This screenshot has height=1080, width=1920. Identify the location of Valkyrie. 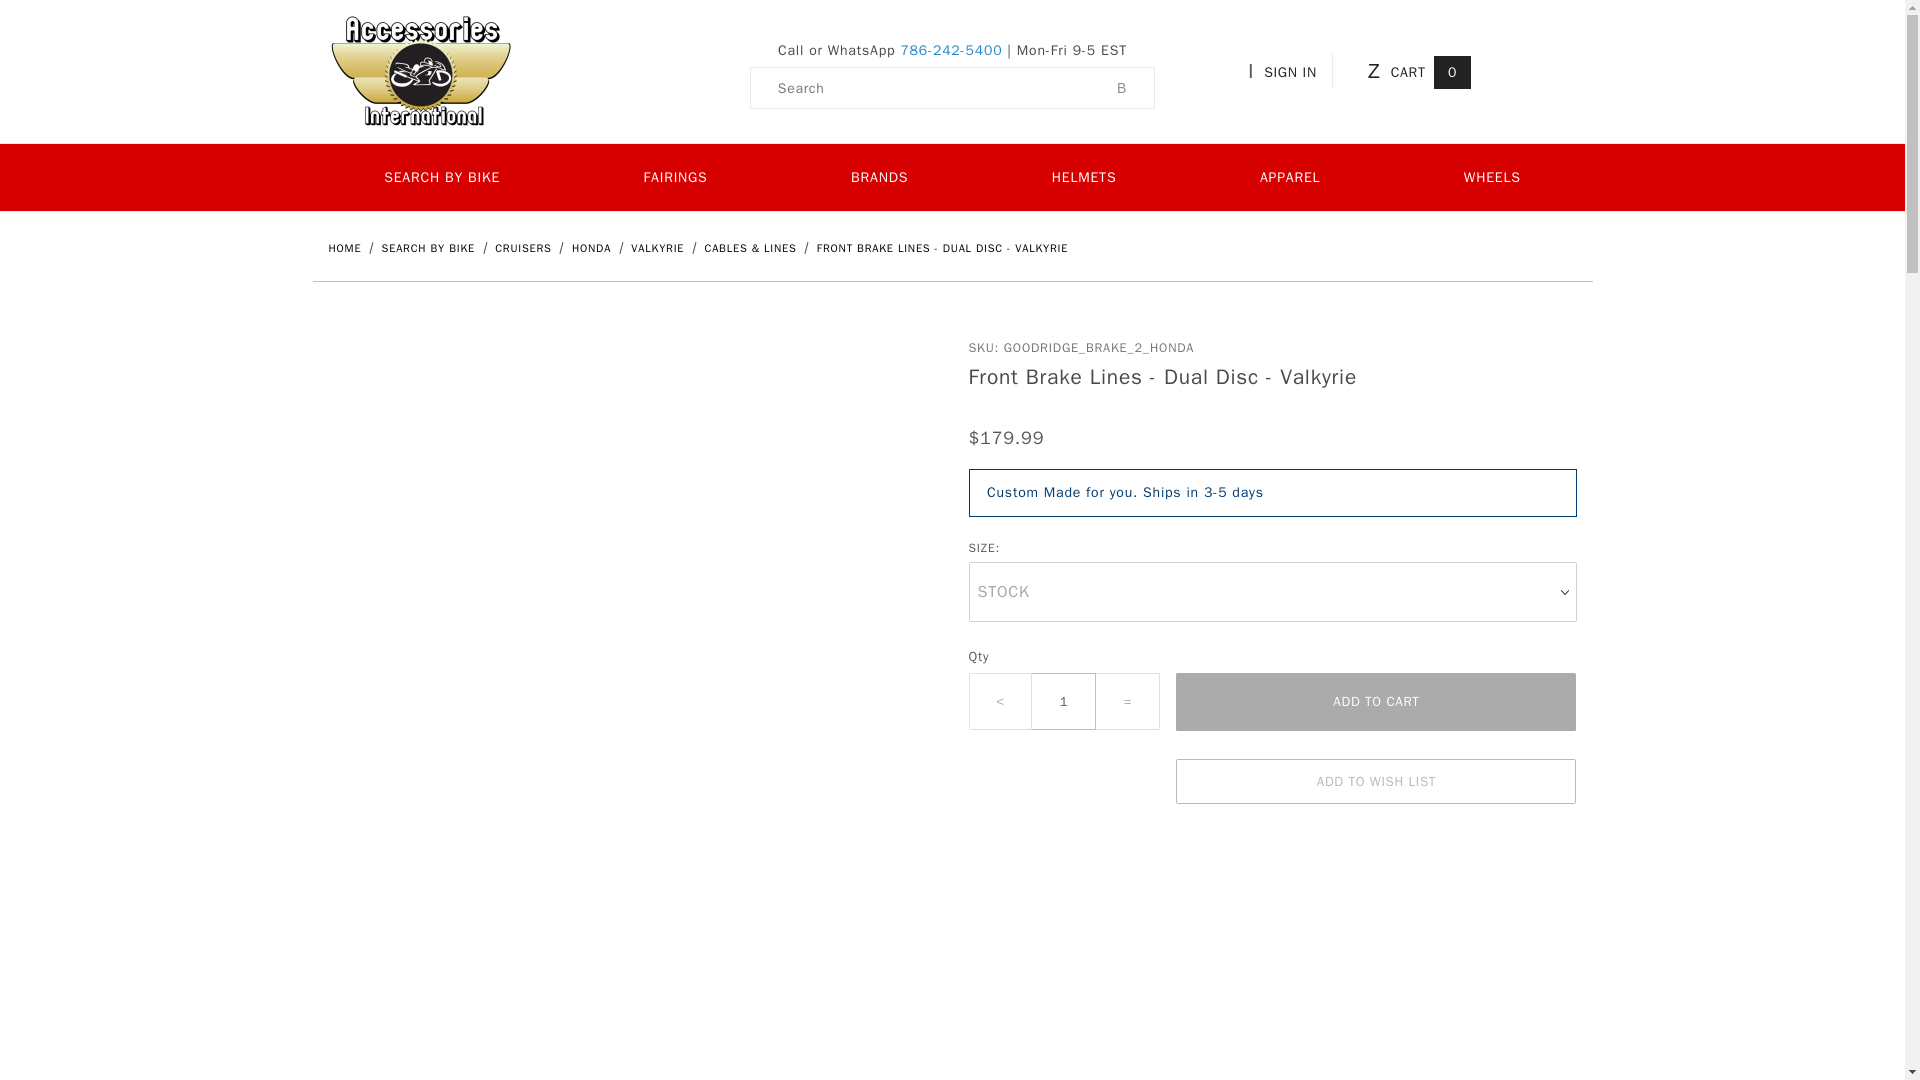
(659, 247).